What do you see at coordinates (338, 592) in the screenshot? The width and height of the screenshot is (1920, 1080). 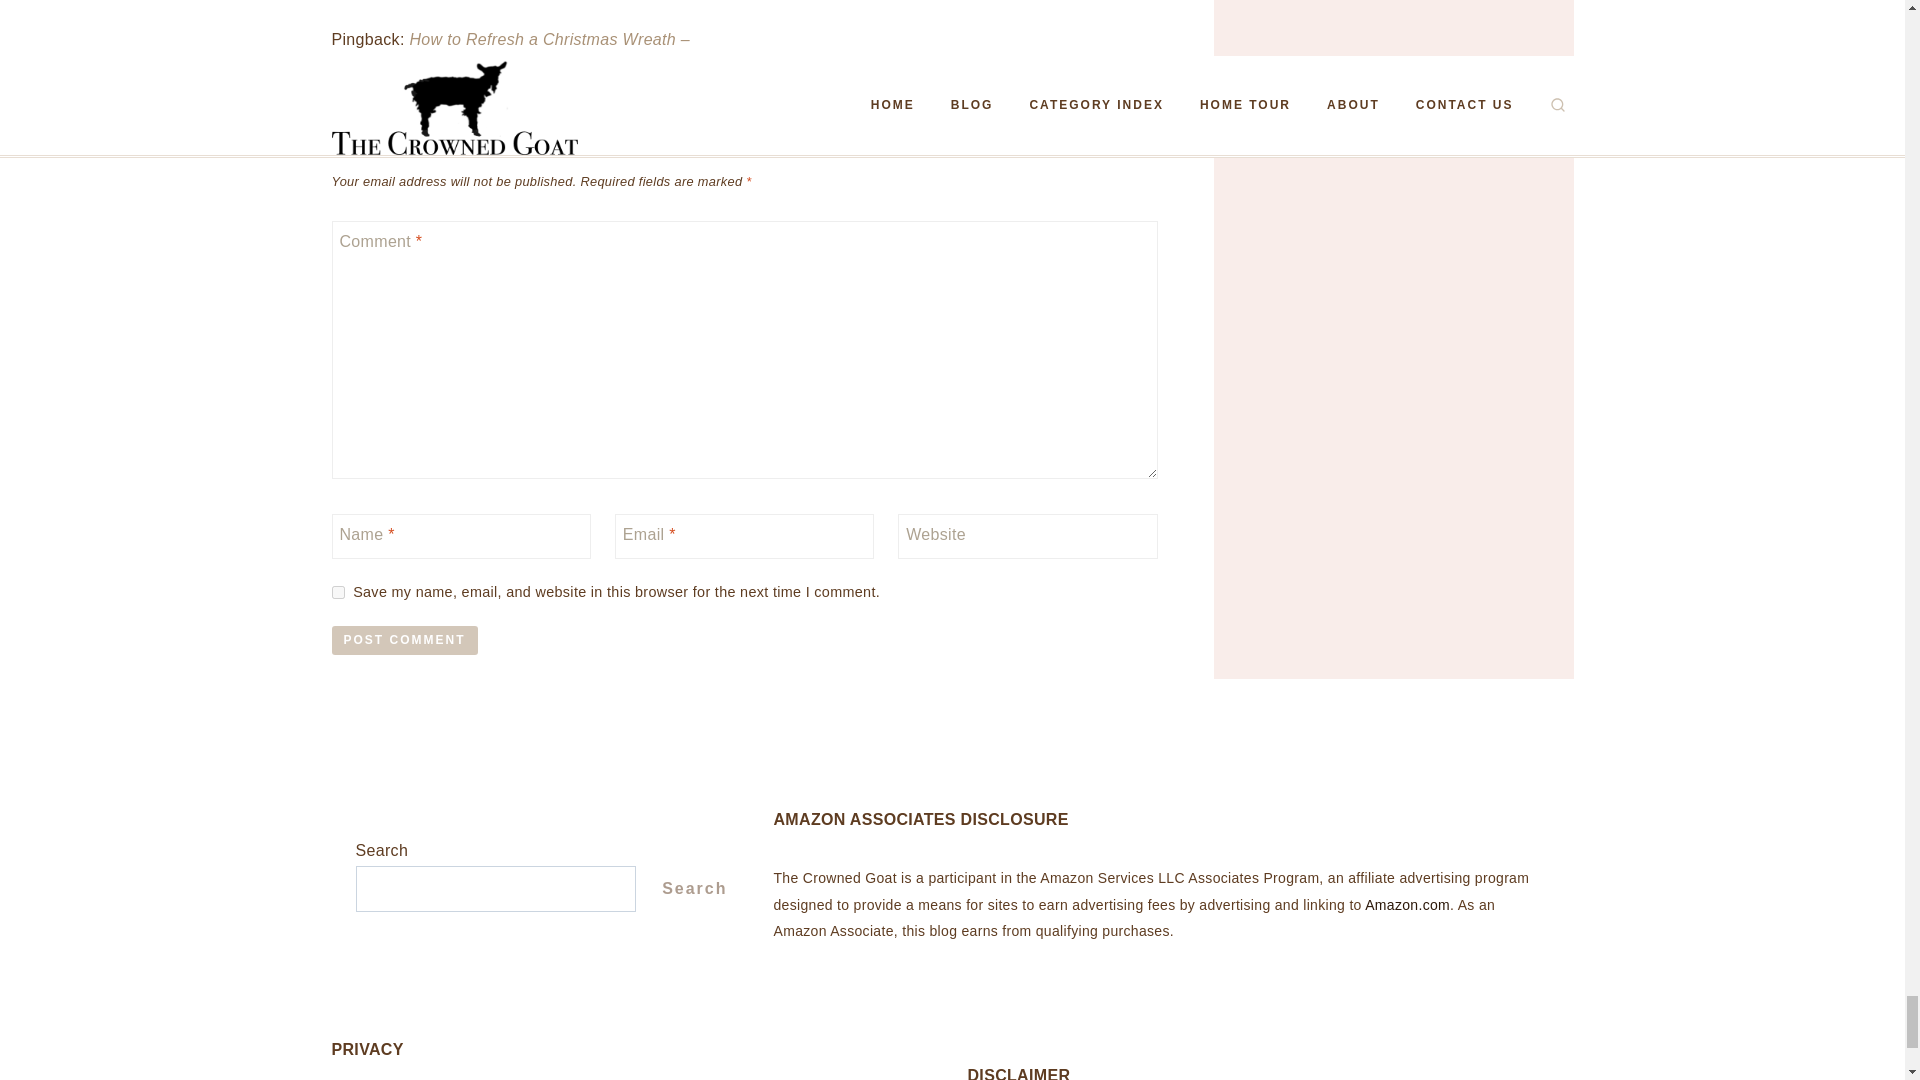 I see `yes` at bounding box center [338, 592].